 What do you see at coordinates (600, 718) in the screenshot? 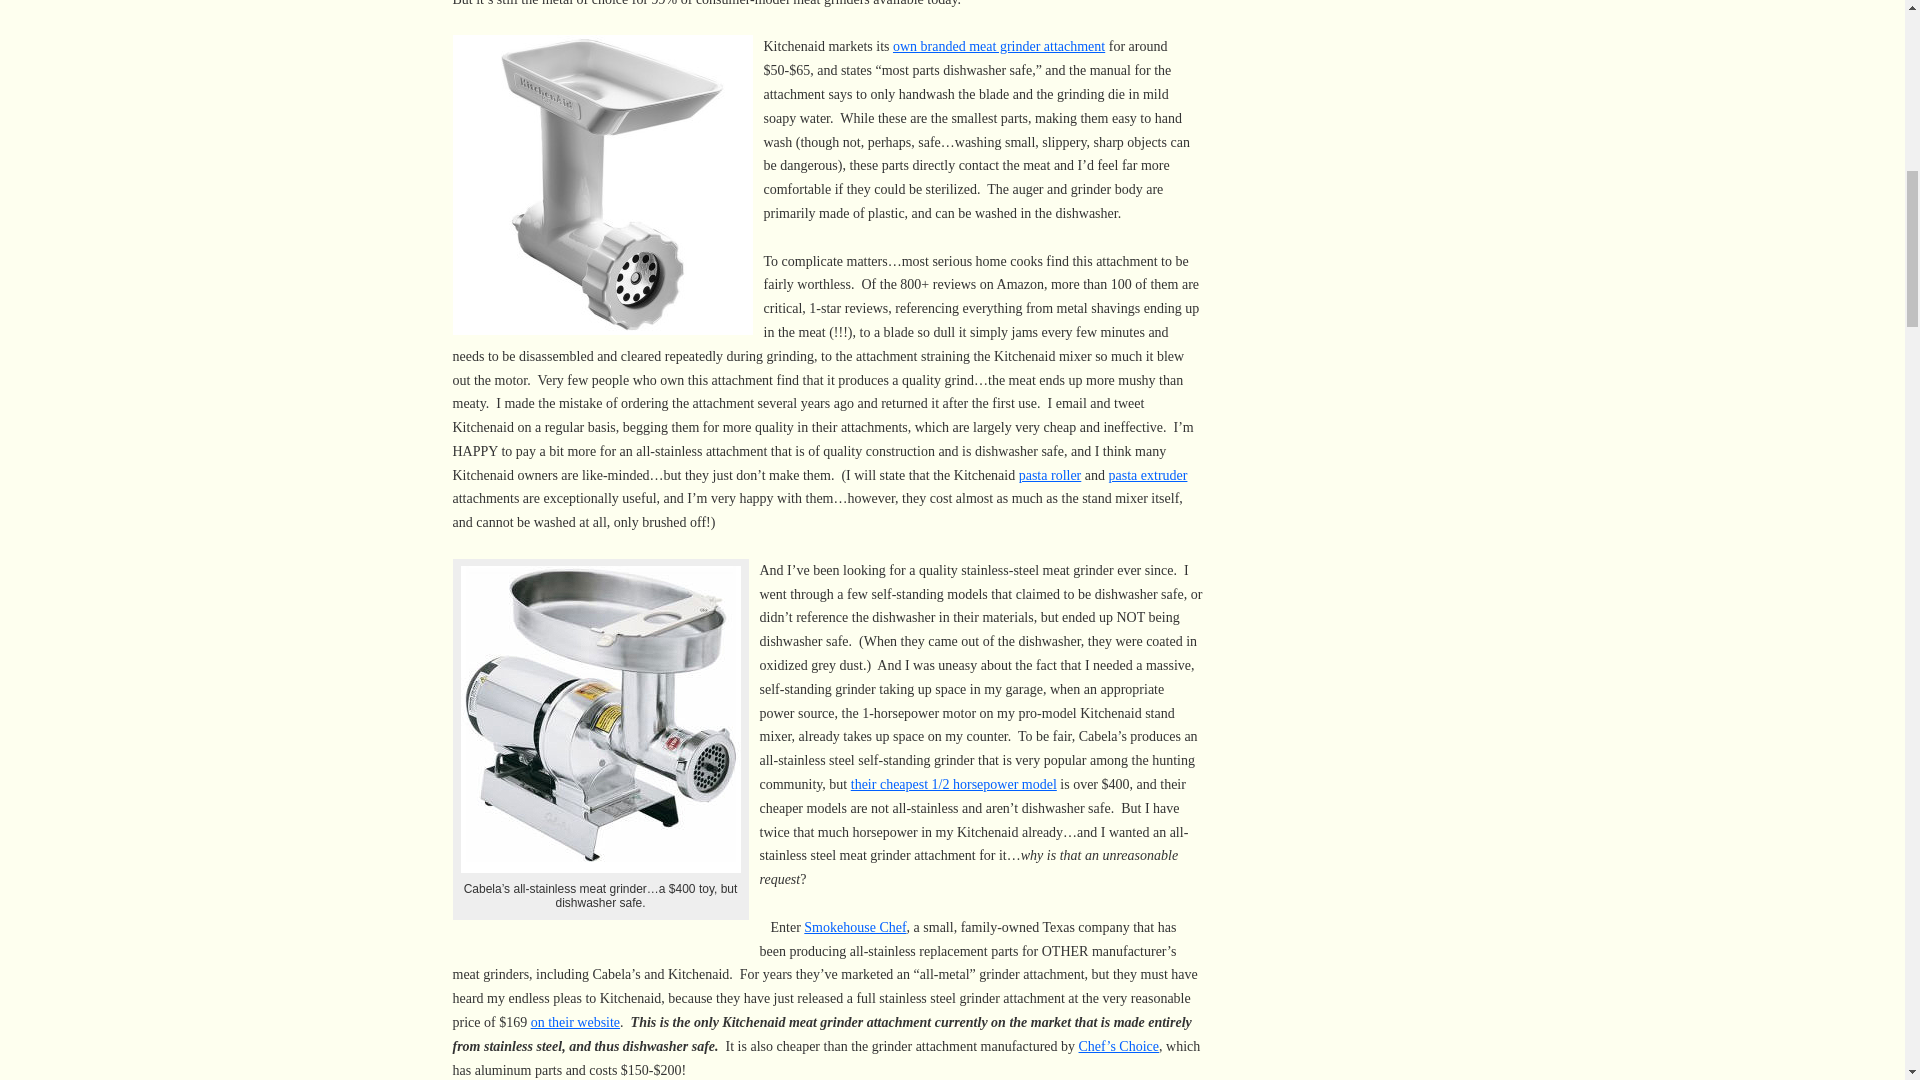
I see `Cabelas-Meat-Grinder` at bounding box center [600, 718].